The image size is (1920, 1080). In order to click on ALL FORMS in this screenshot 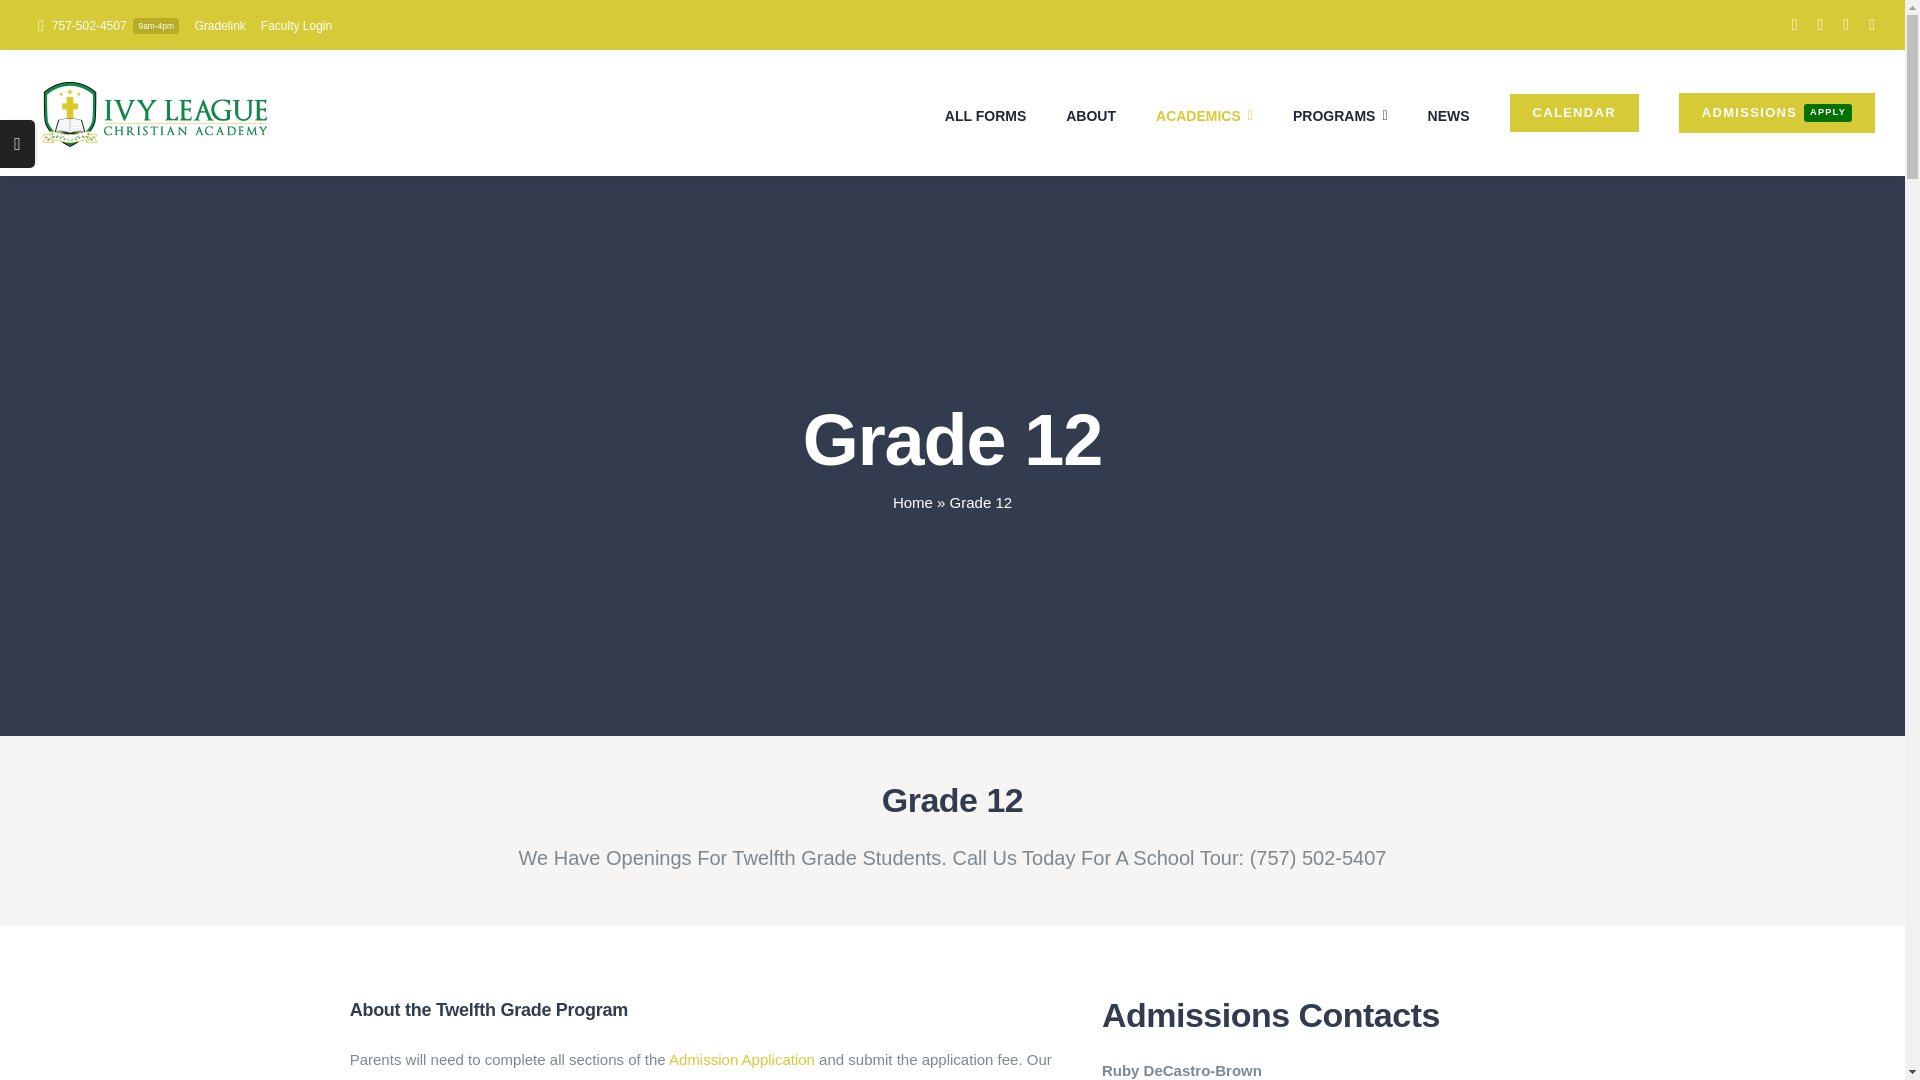, I will do `click(984, 113)`.